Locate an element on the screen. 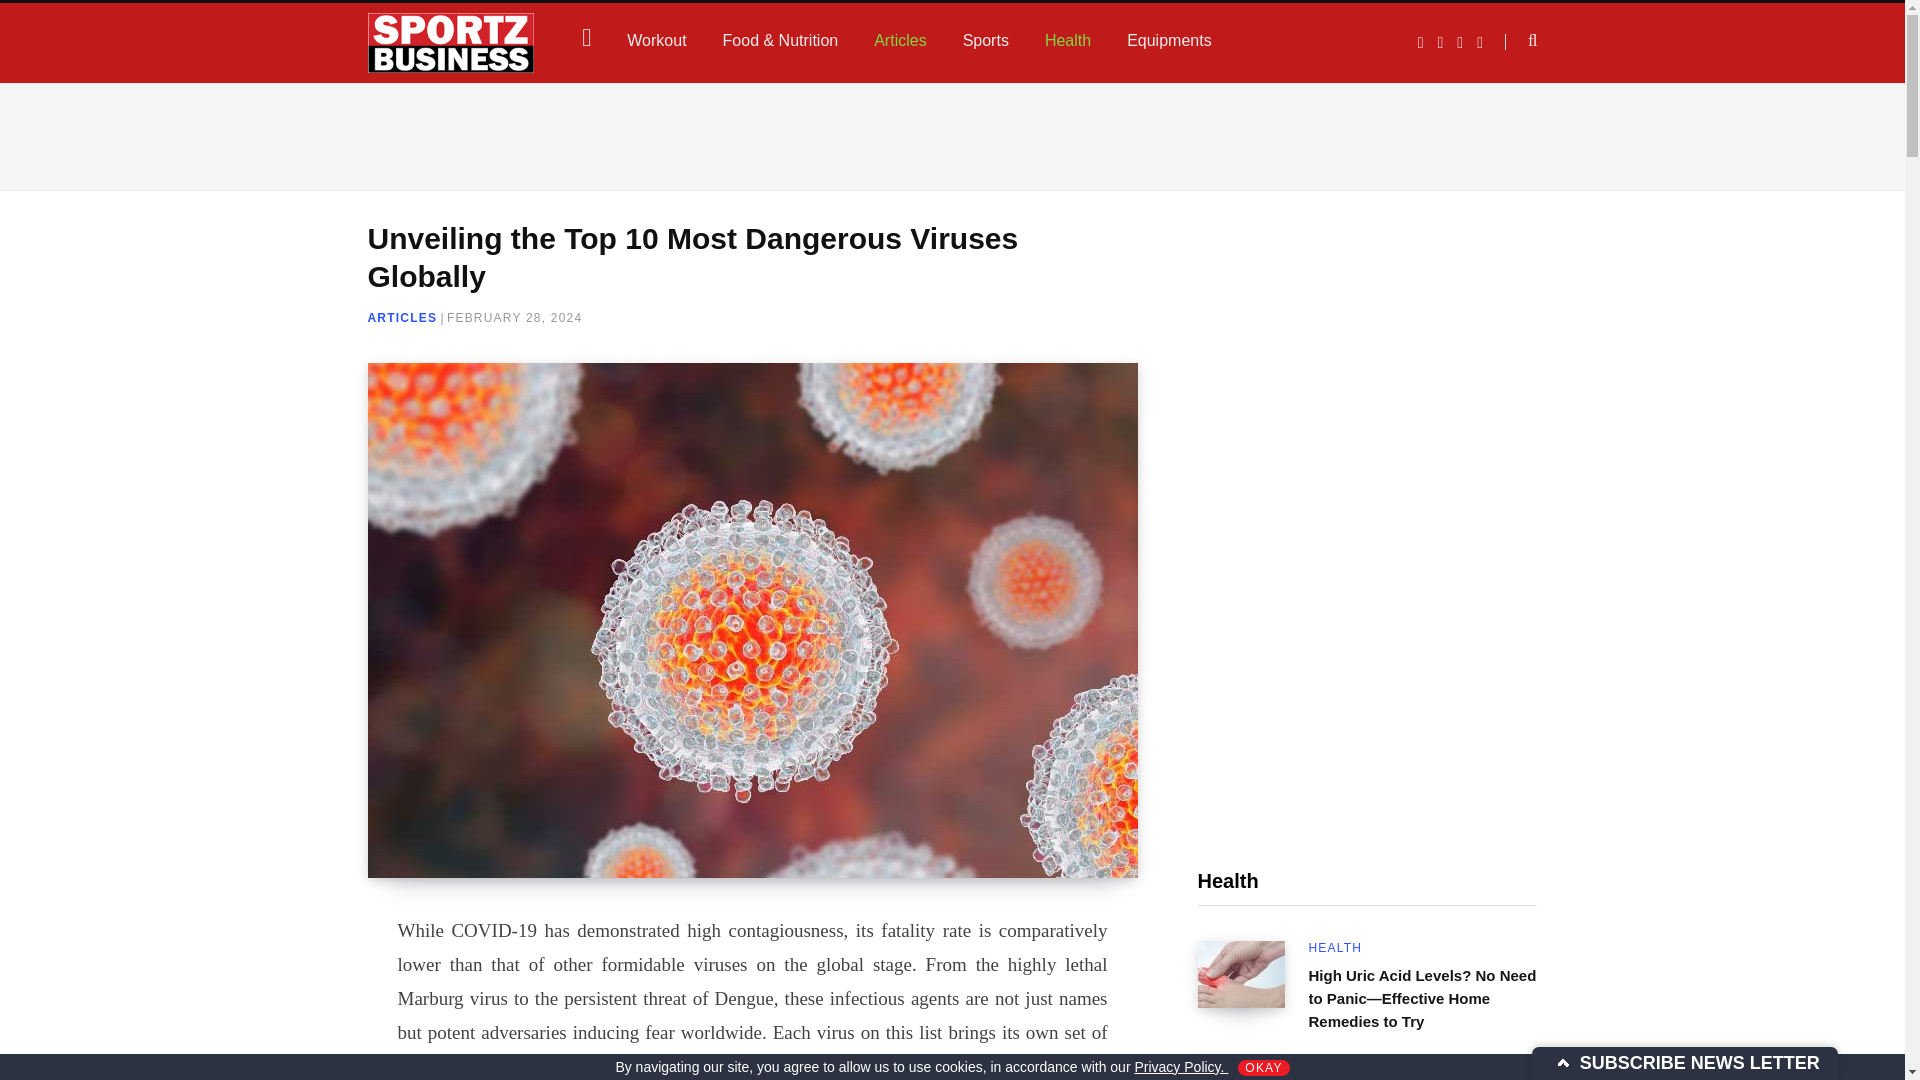 The image size is (1920, 1080). Articles is located at coordinates (900, 40).